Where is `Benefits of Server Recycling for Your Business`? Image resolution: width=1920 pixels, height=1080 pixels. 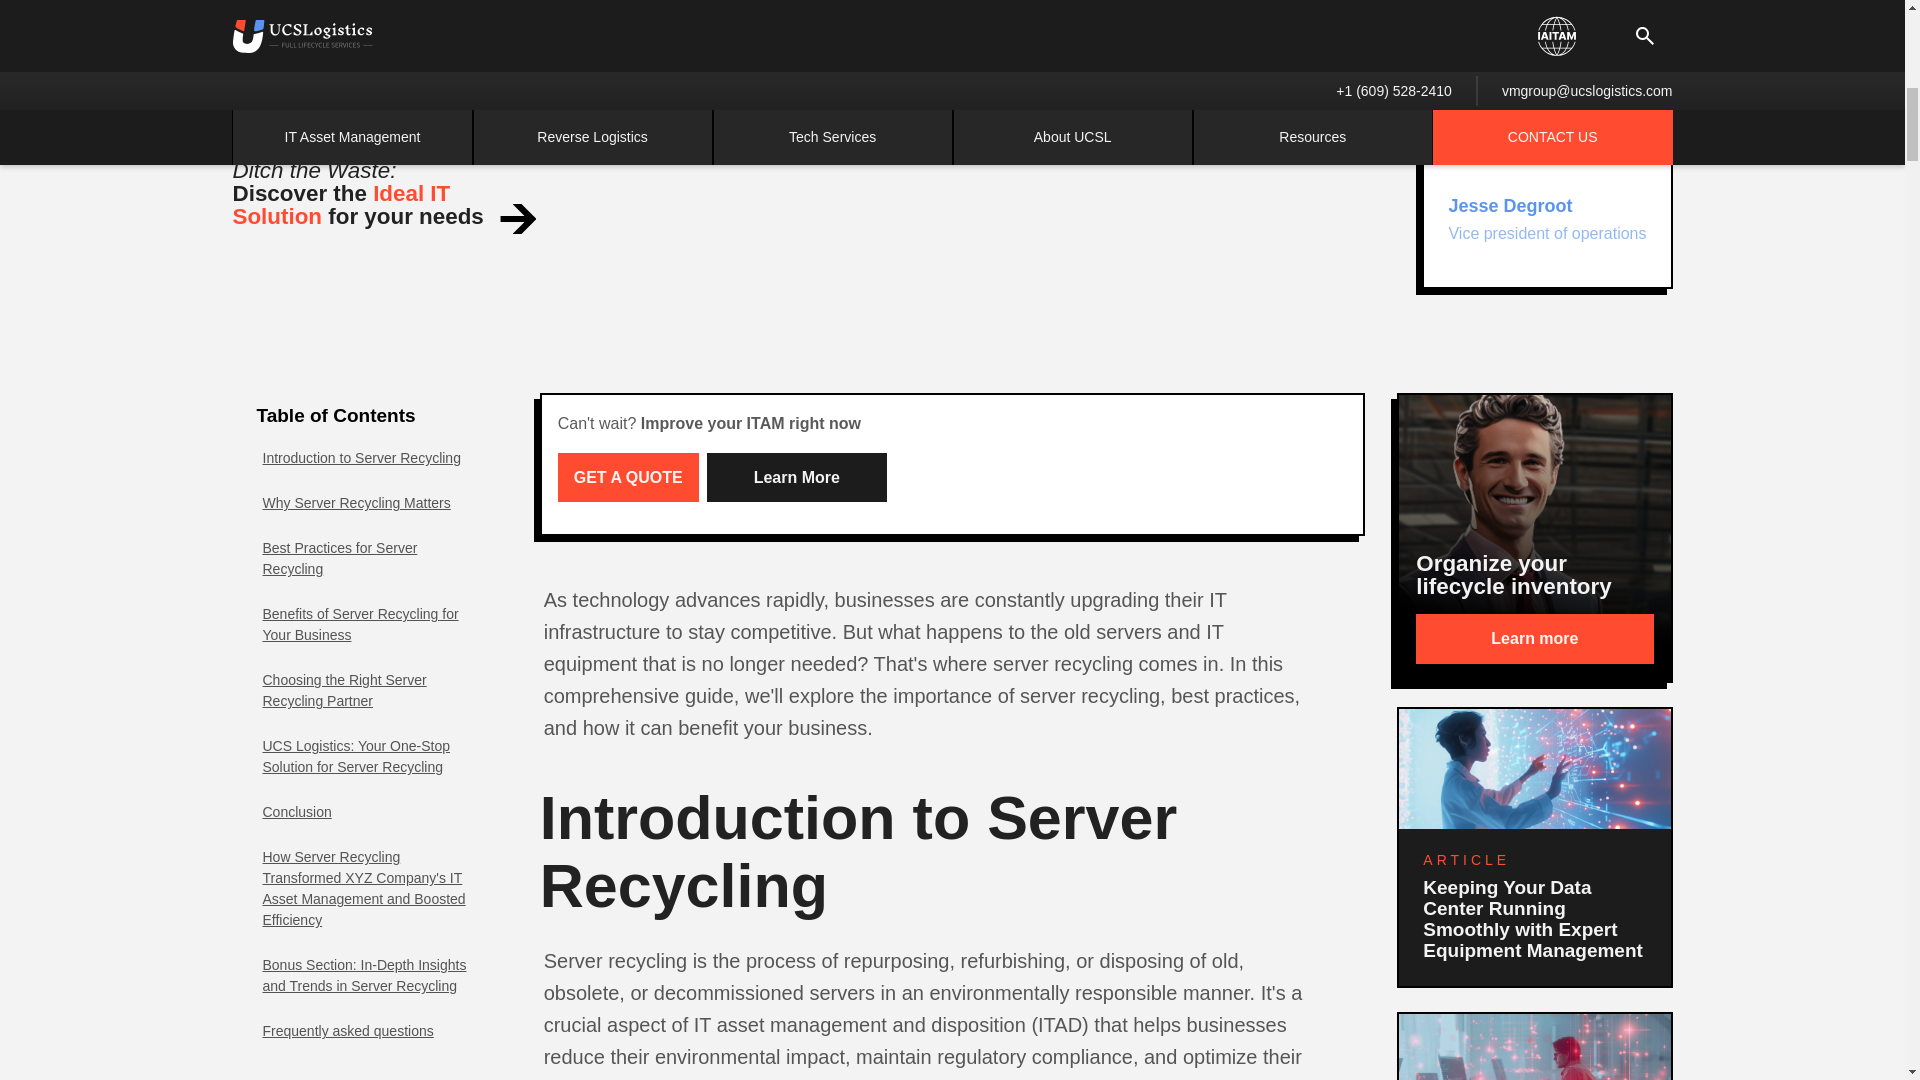
Benefits of Server Recycling for Your Business is located at coordinates (360, 458).